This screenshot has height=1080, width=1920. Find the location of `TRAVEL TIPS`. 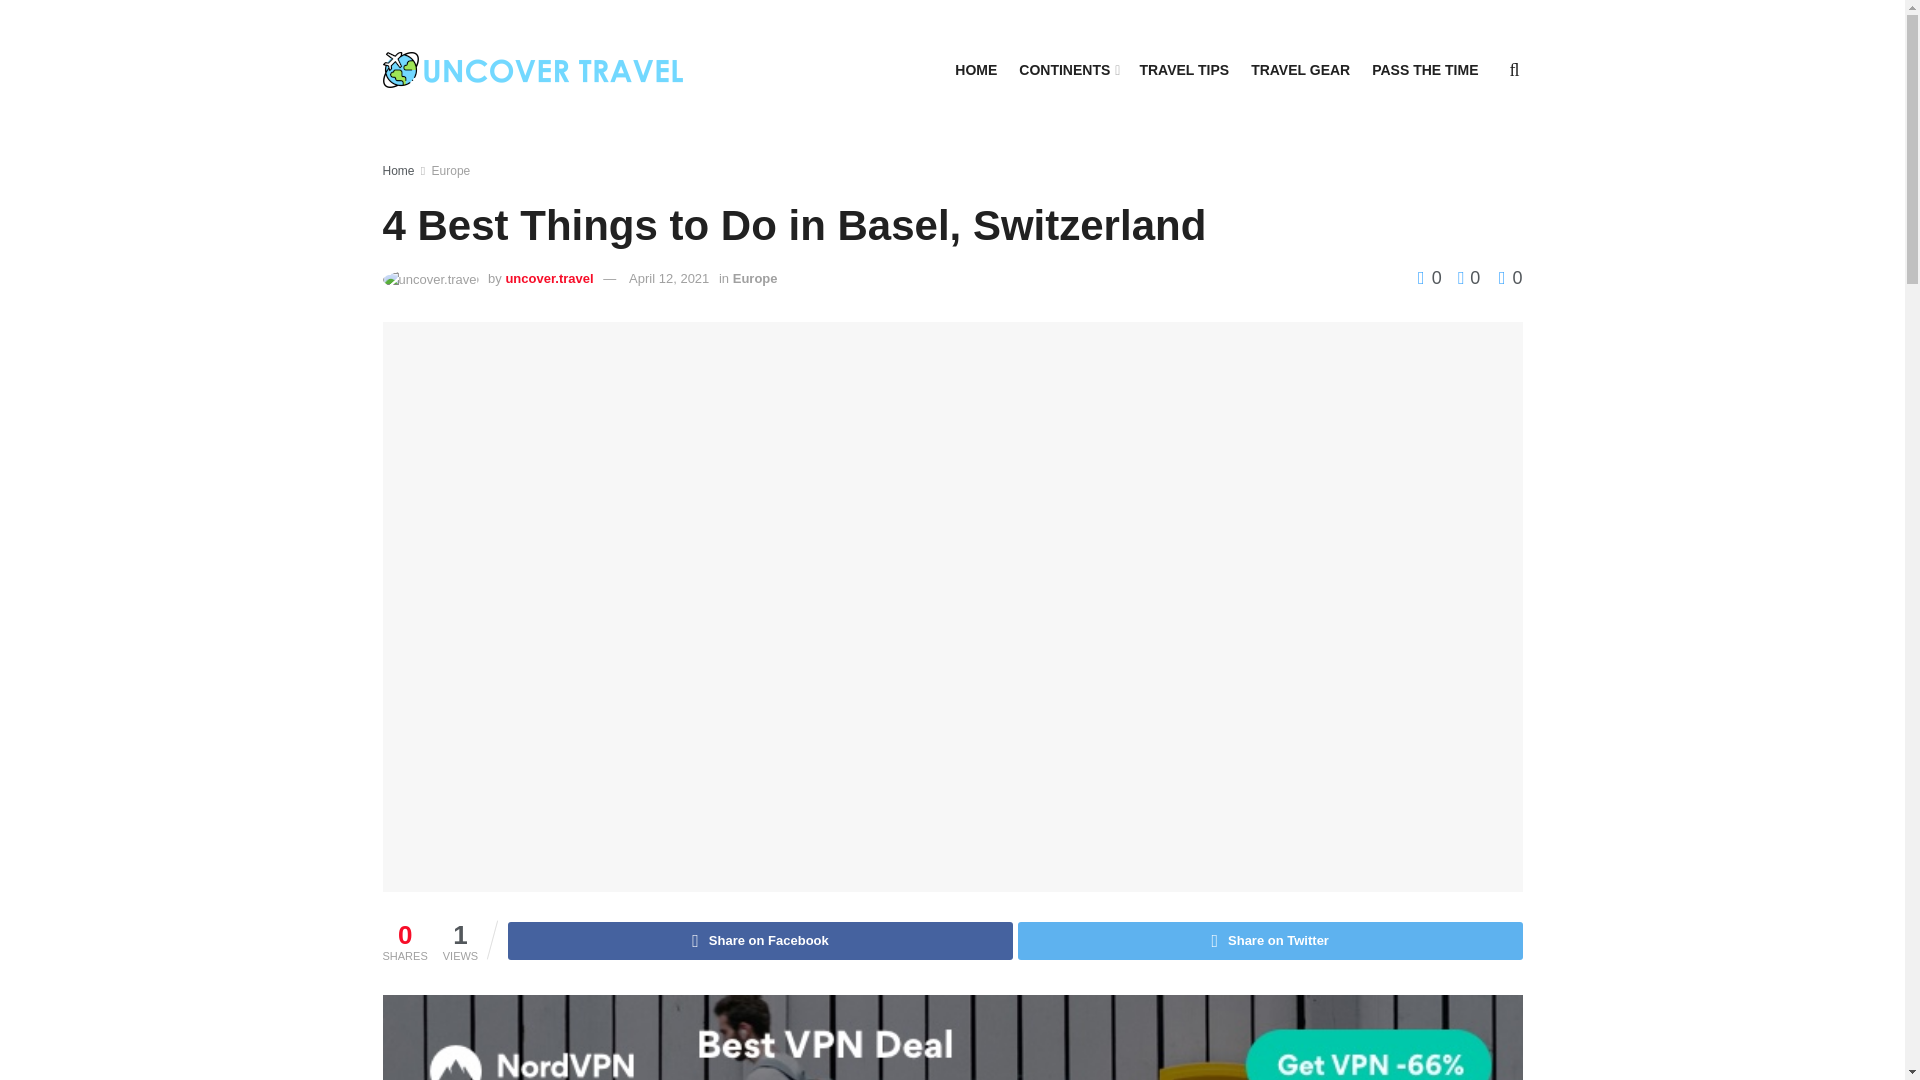

TRAVEL TIPS is located at coordinates (1183, 70).